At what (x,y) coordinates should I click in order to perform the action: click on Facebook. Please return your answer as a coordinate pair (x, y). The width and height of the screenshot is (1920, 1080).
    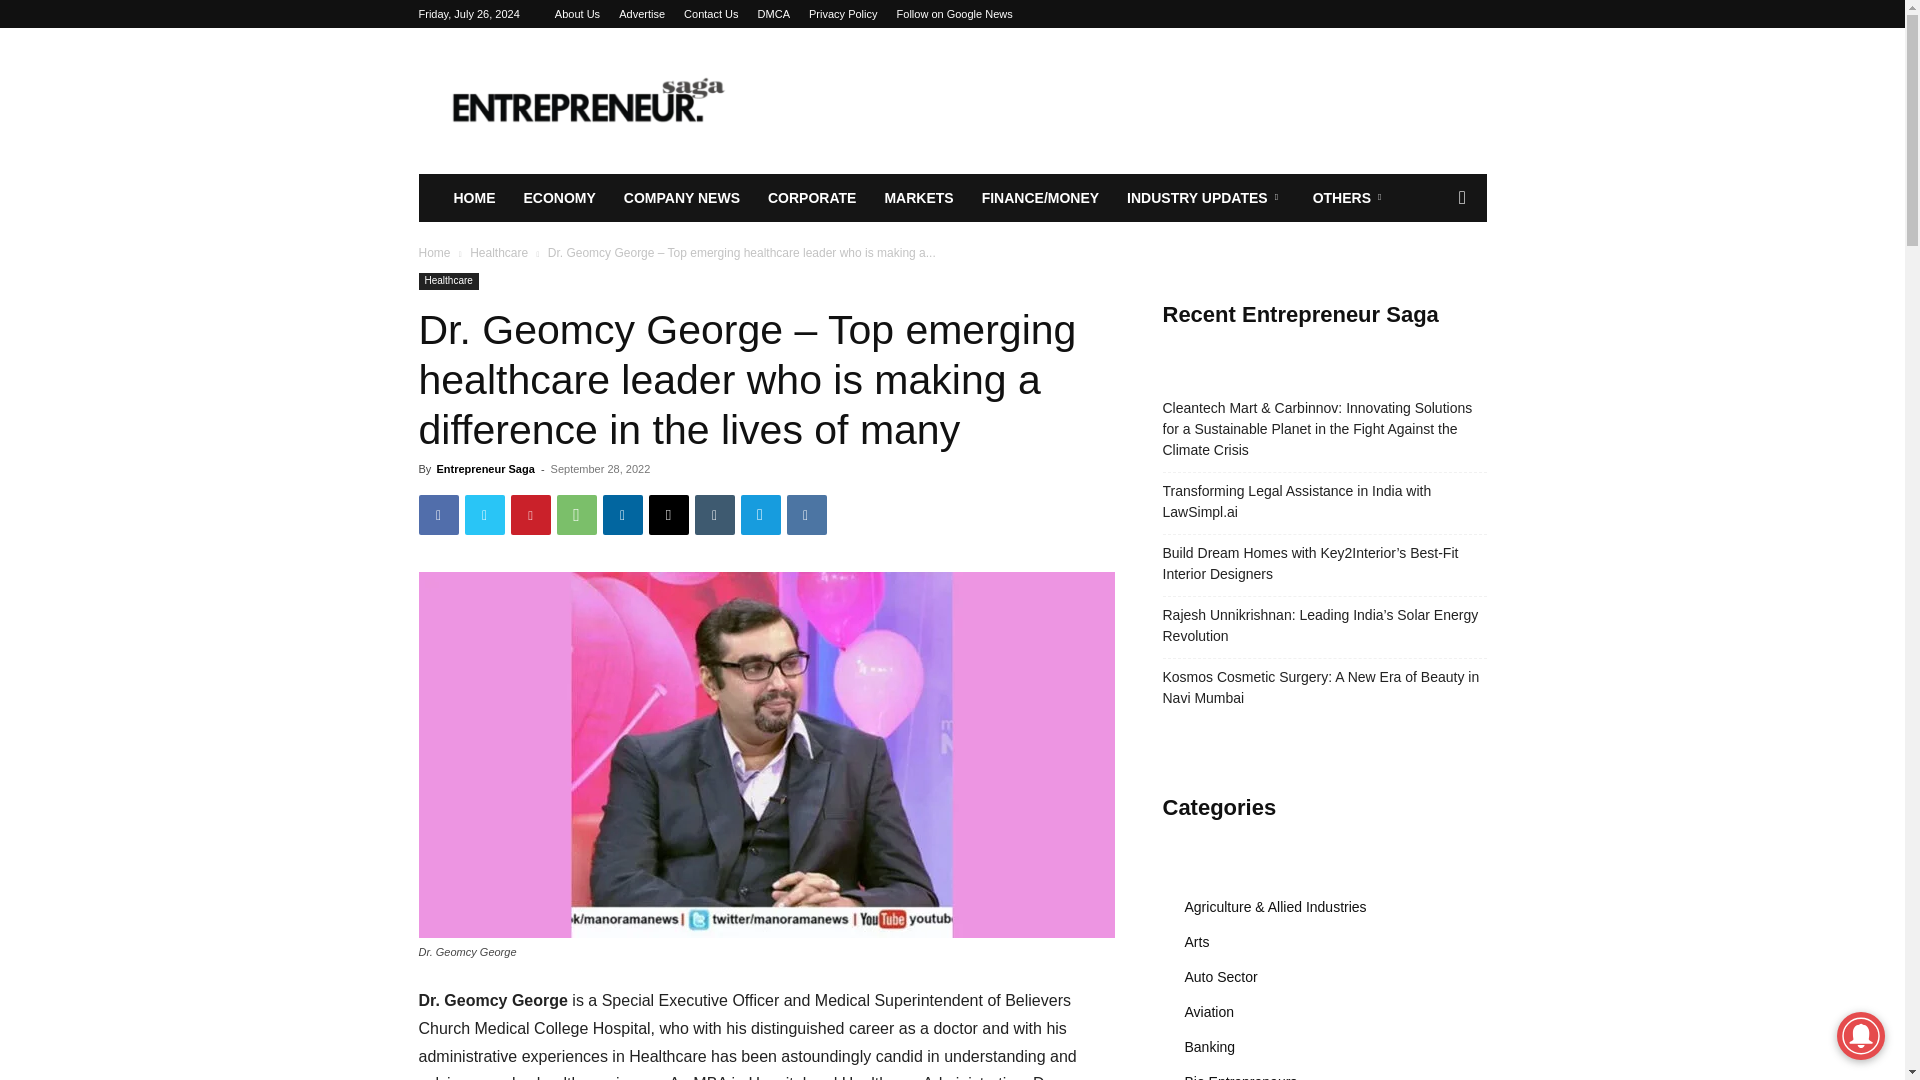
    Looking at the image, I should click on (438, 514).